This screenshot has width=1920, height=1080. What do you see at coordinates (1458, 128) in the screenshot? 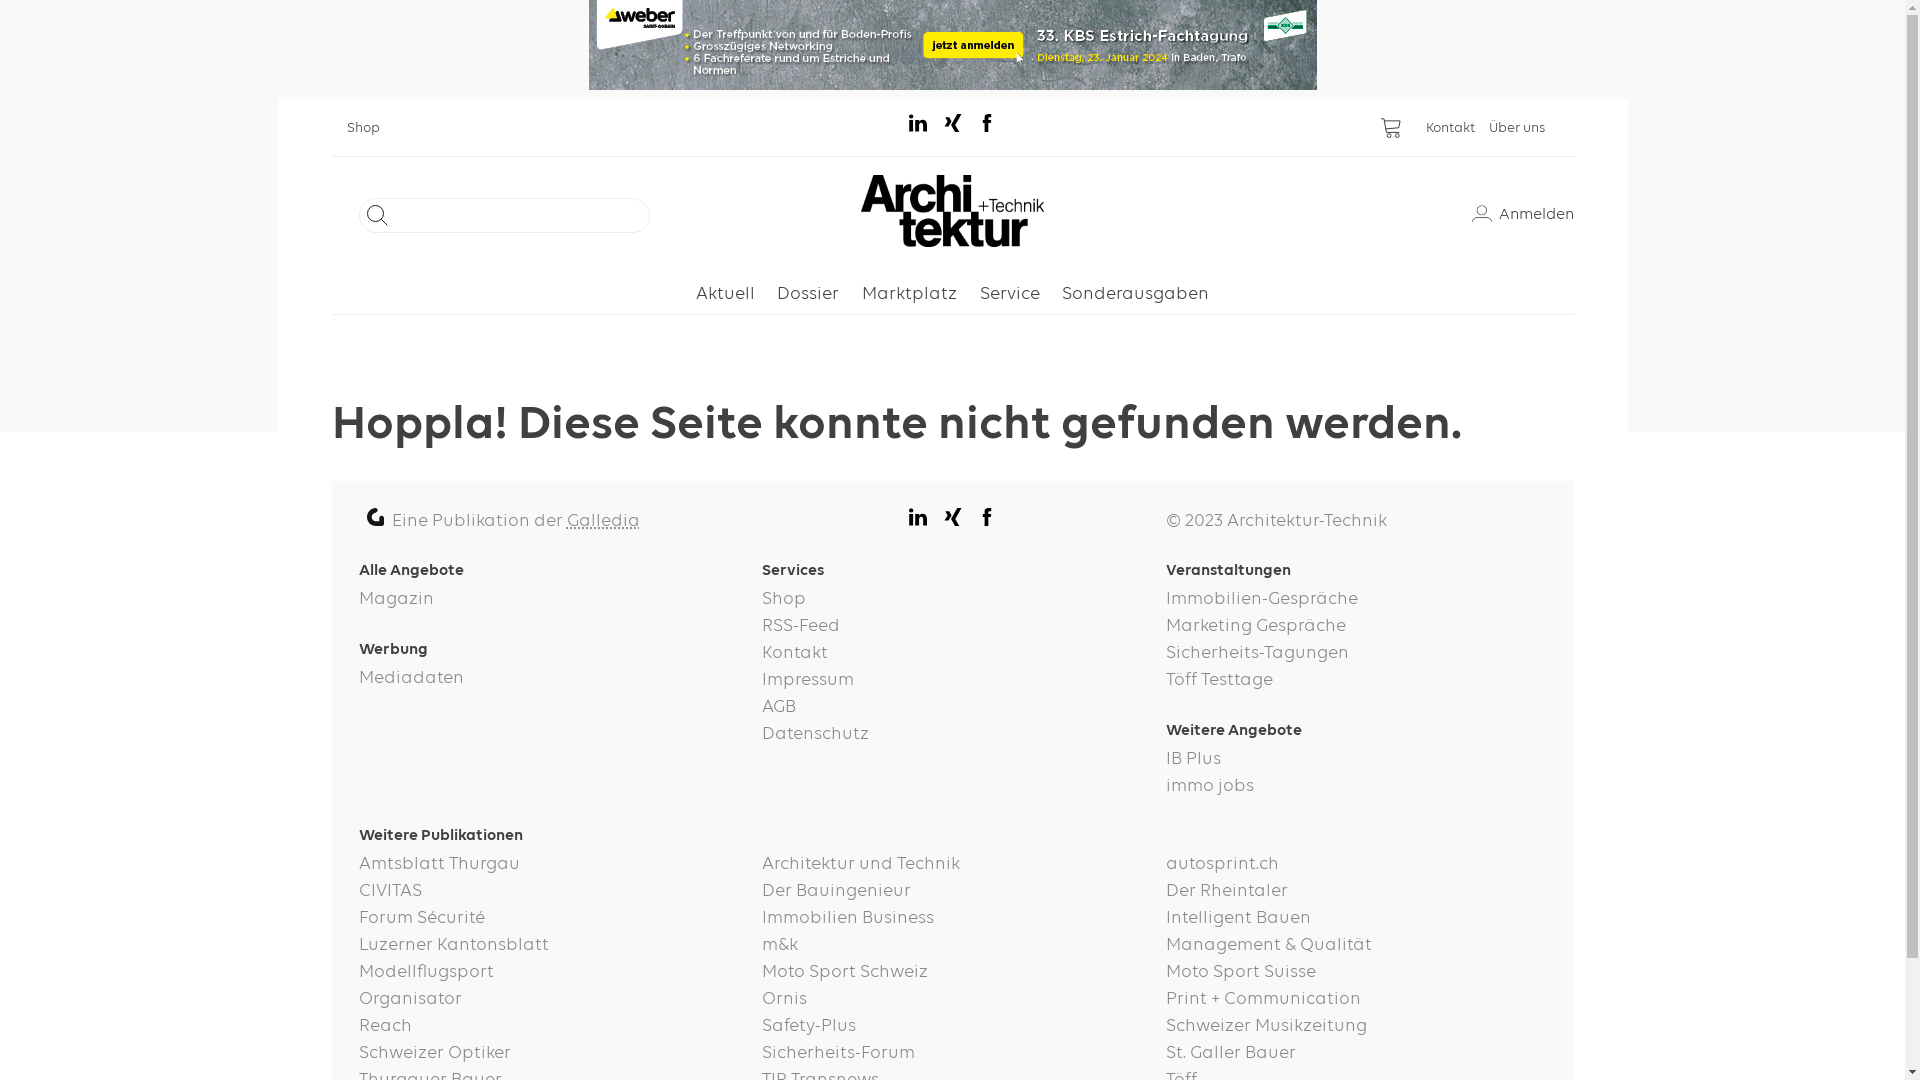
I see `Kontakt` at bounding box center [1458, 128].